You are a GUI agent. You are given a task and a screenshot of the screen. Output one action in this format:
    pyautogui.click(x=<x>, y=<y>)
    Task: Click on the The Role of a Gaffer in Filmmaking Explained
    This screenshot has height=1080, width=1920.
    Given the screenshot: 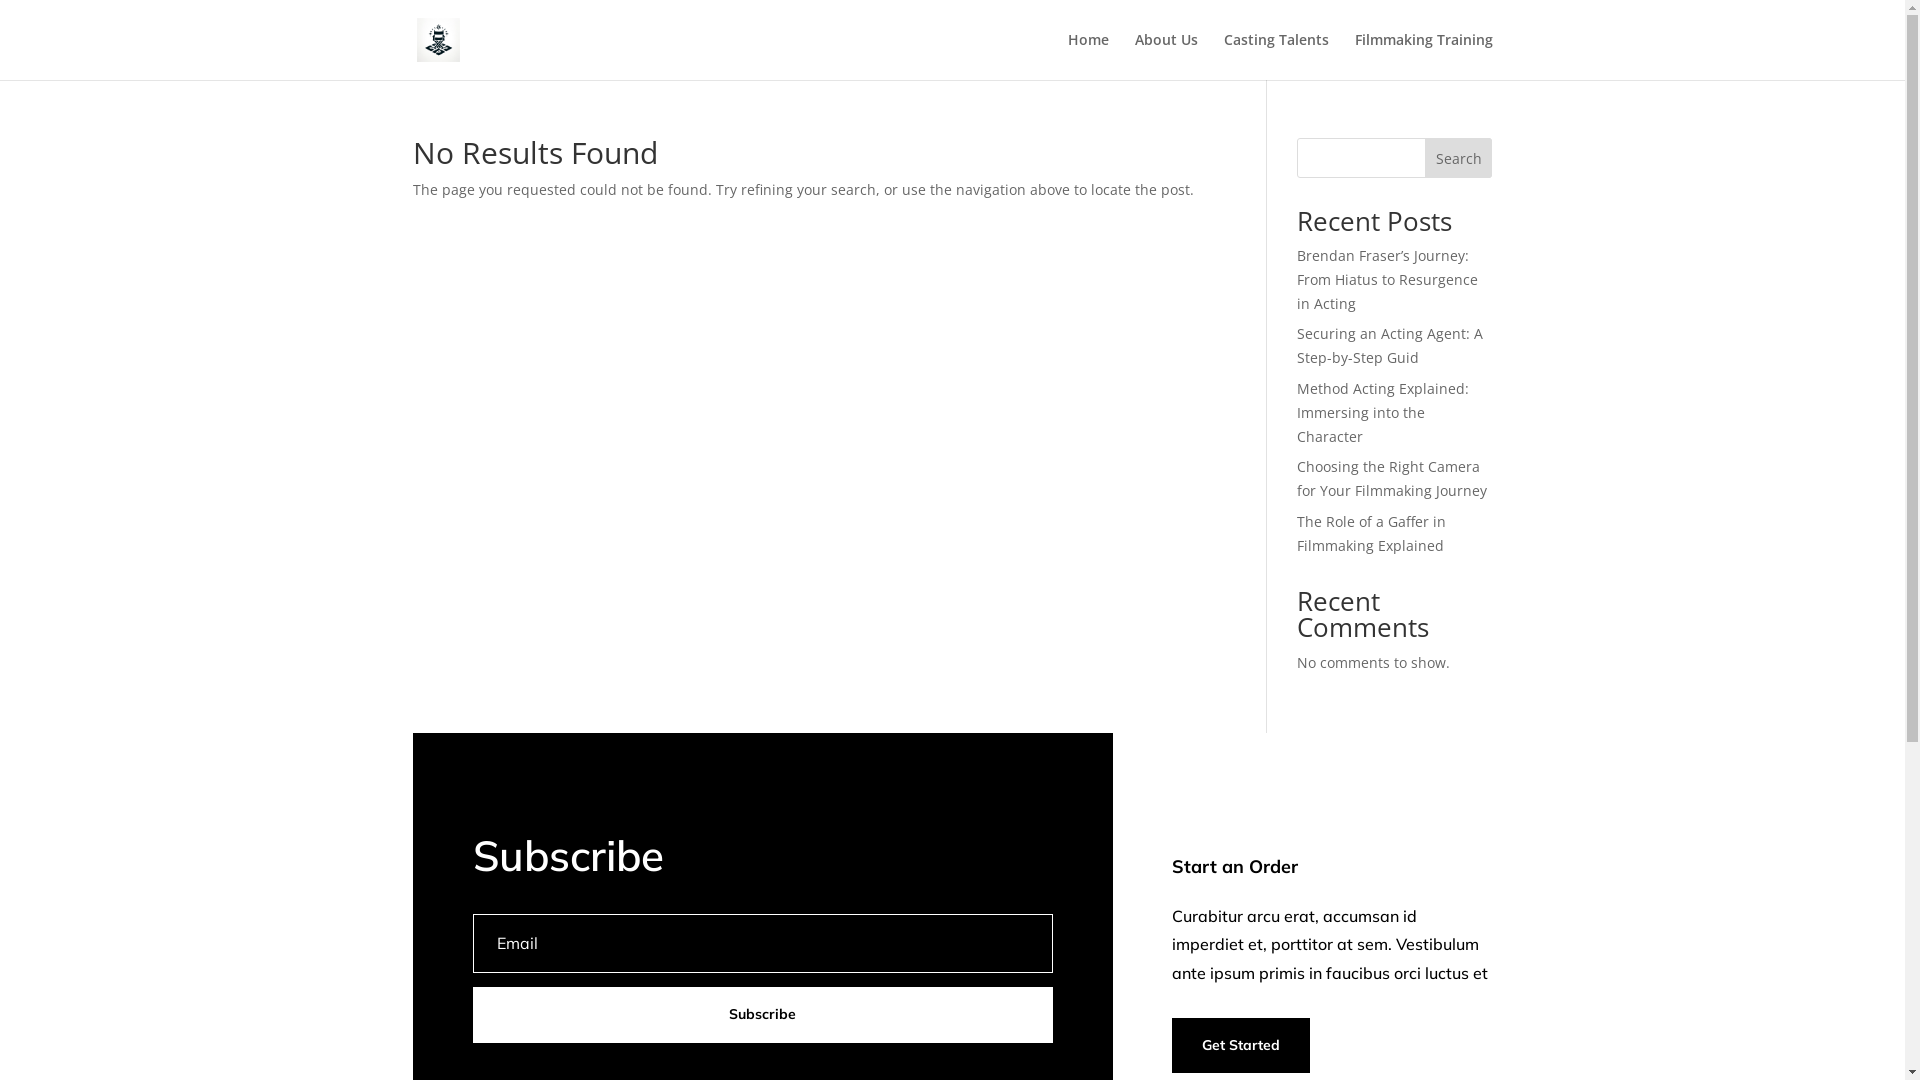 What is the action you would take?
    pyautogui.click(x=1372, y=534)
    